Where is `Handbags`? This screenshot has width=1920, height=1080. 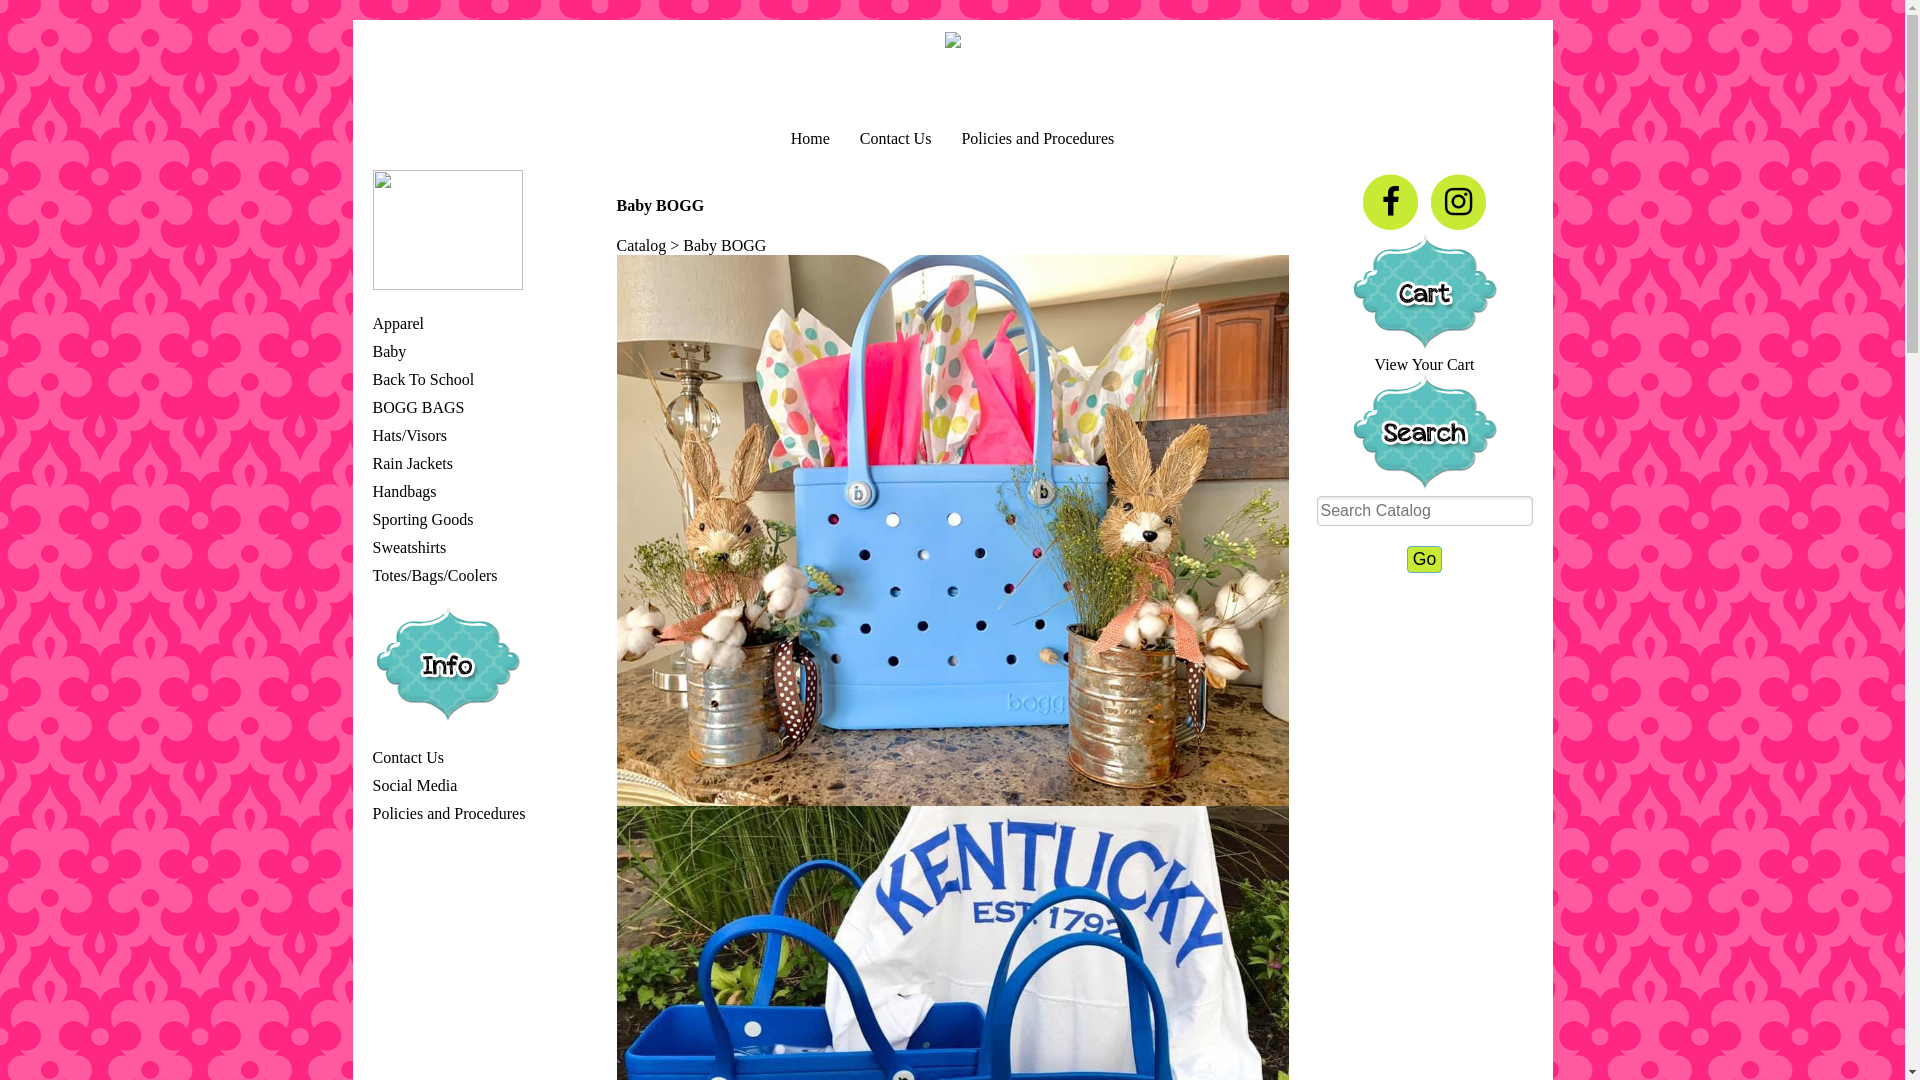 Handbags is located at coordinates (404, 492).